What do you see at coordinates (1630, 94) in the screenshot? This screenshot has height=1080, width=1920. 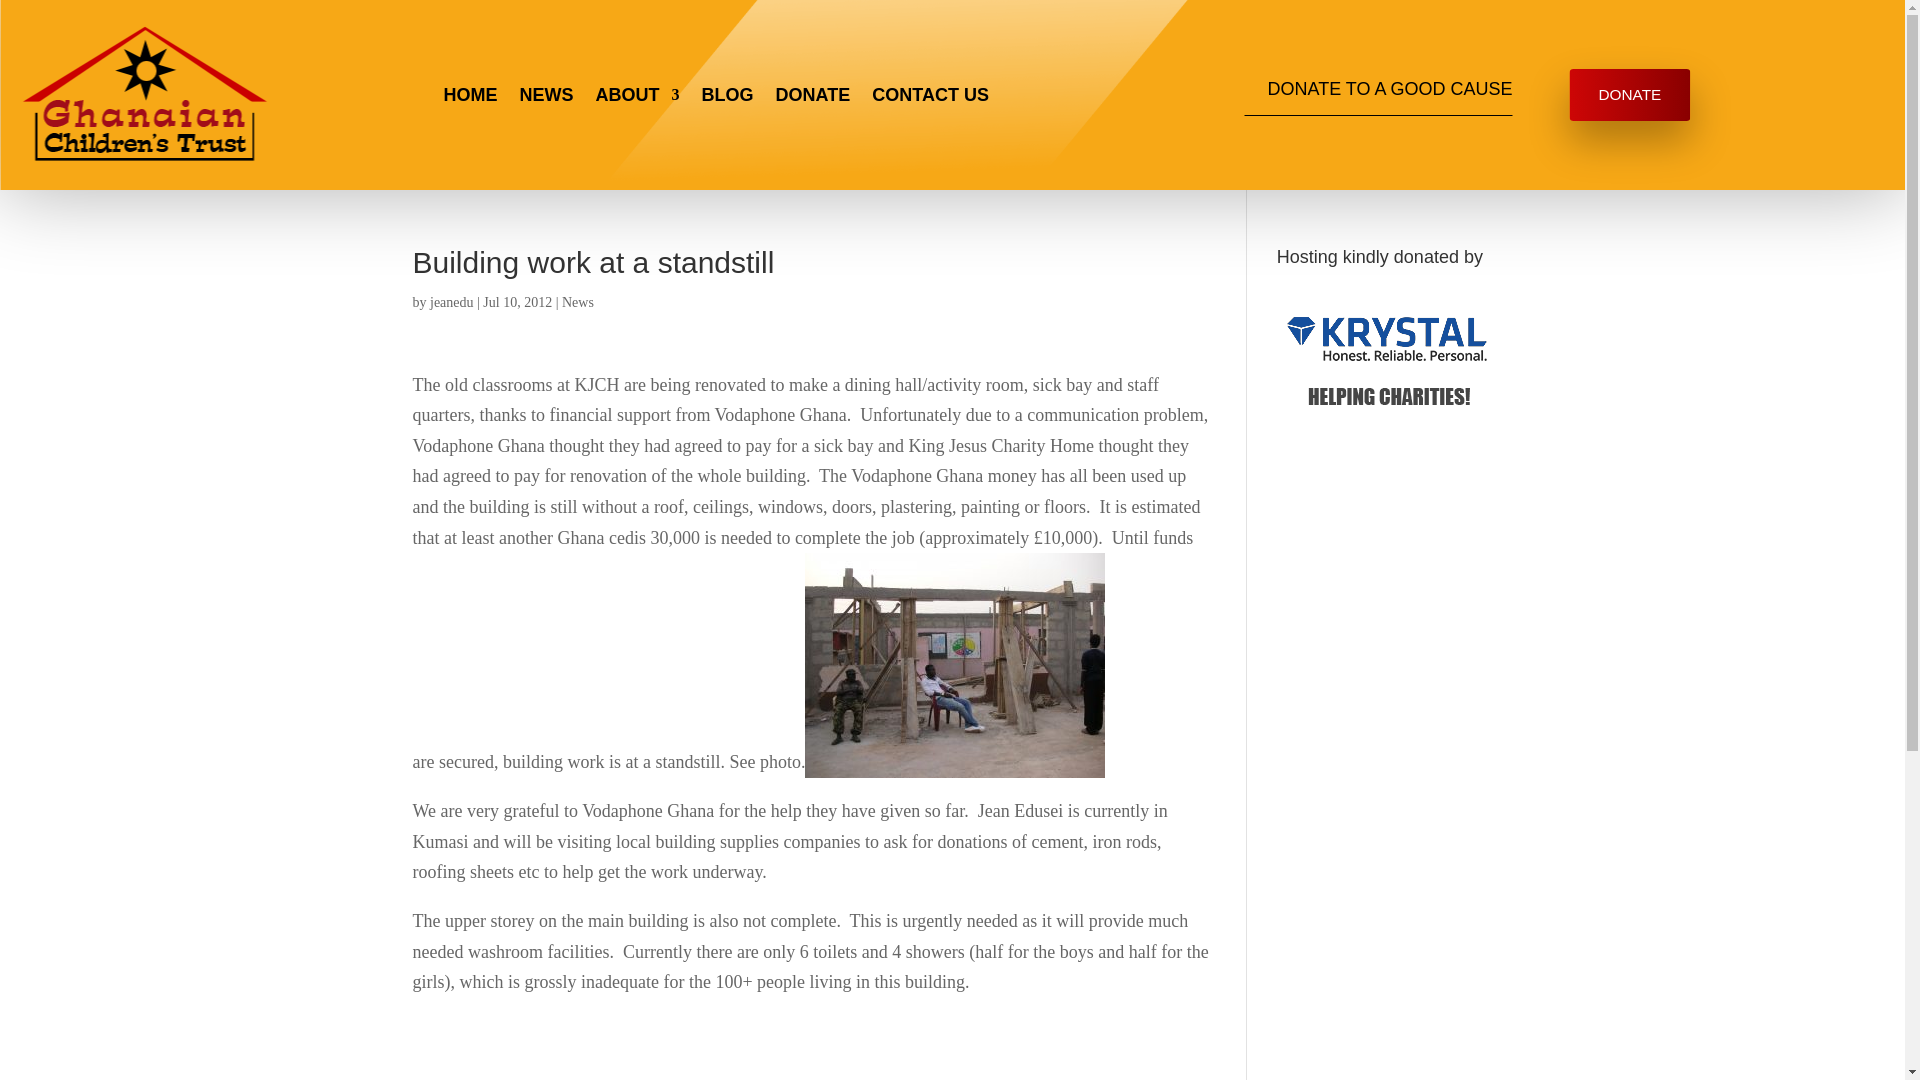 I see `DONATE` at bounding box center [1630, 94].